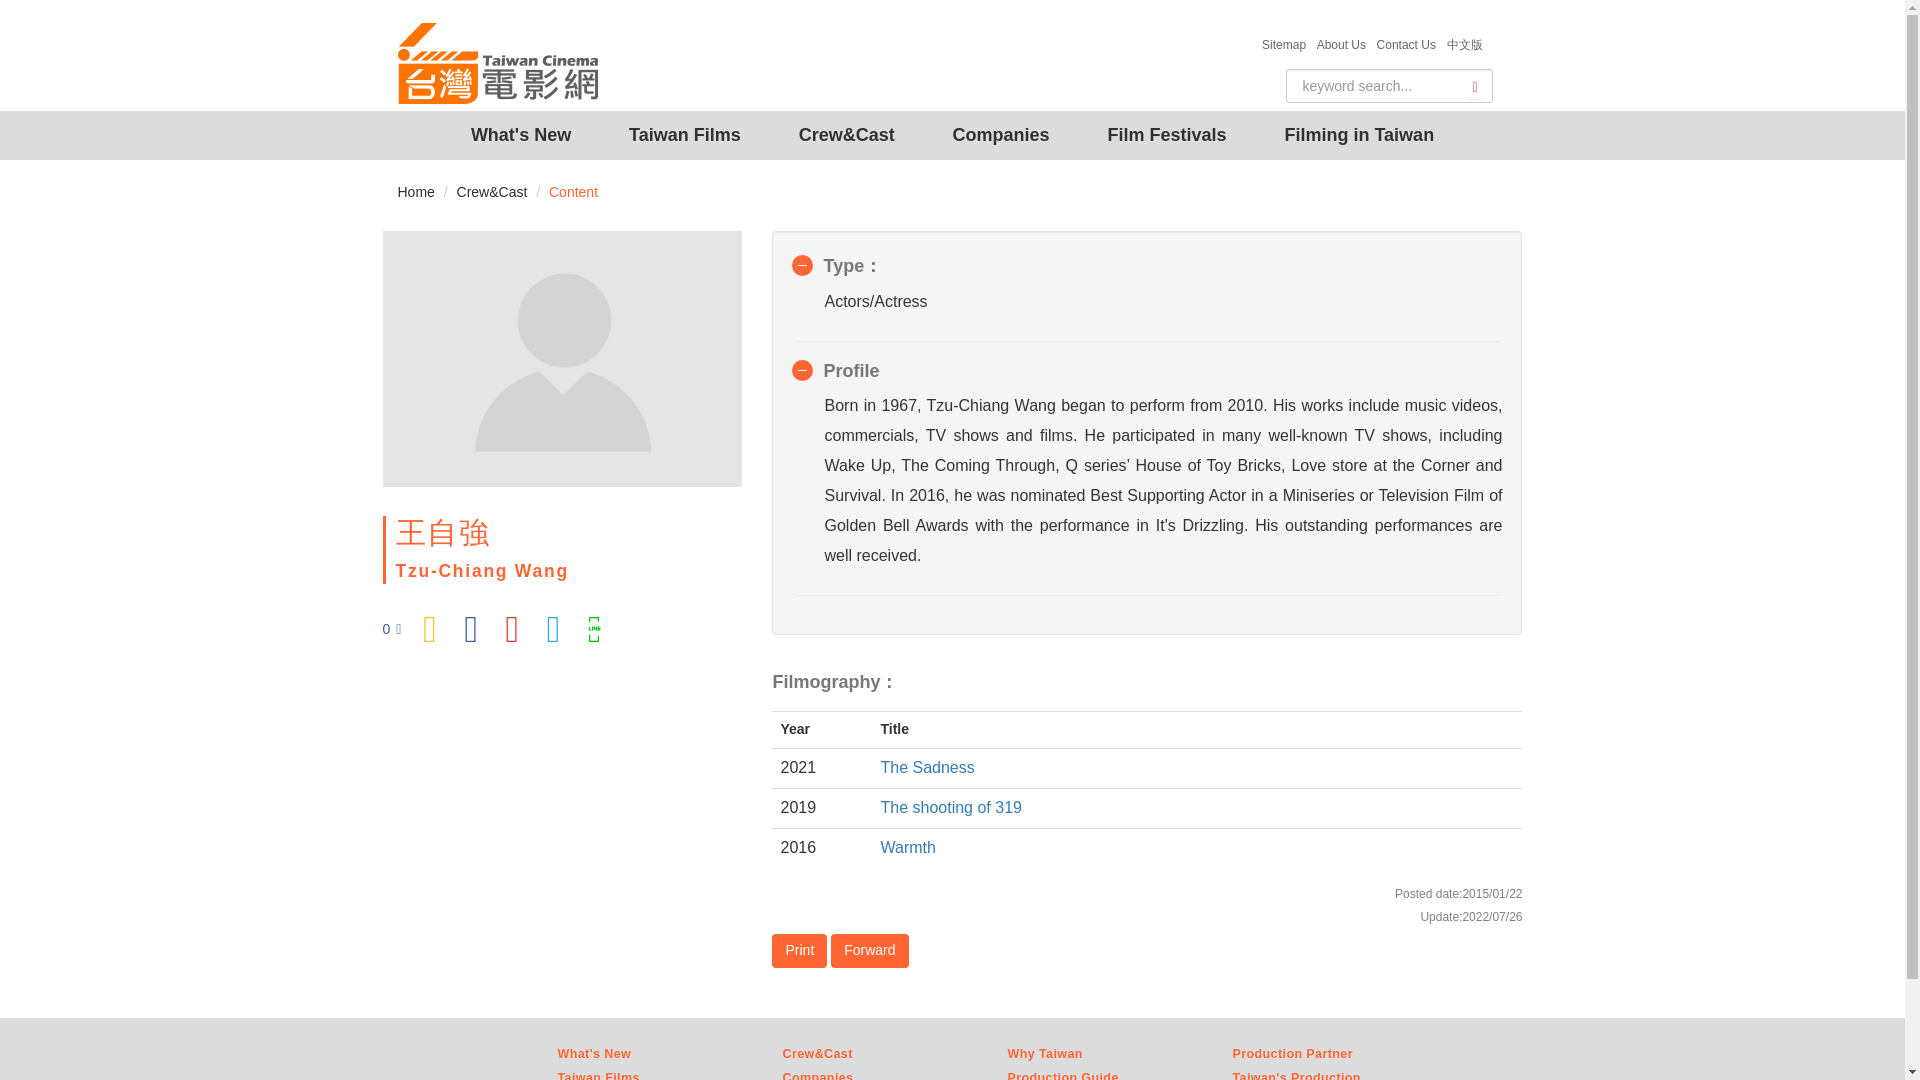  I want to click on About Us  , so click(1344, 44).